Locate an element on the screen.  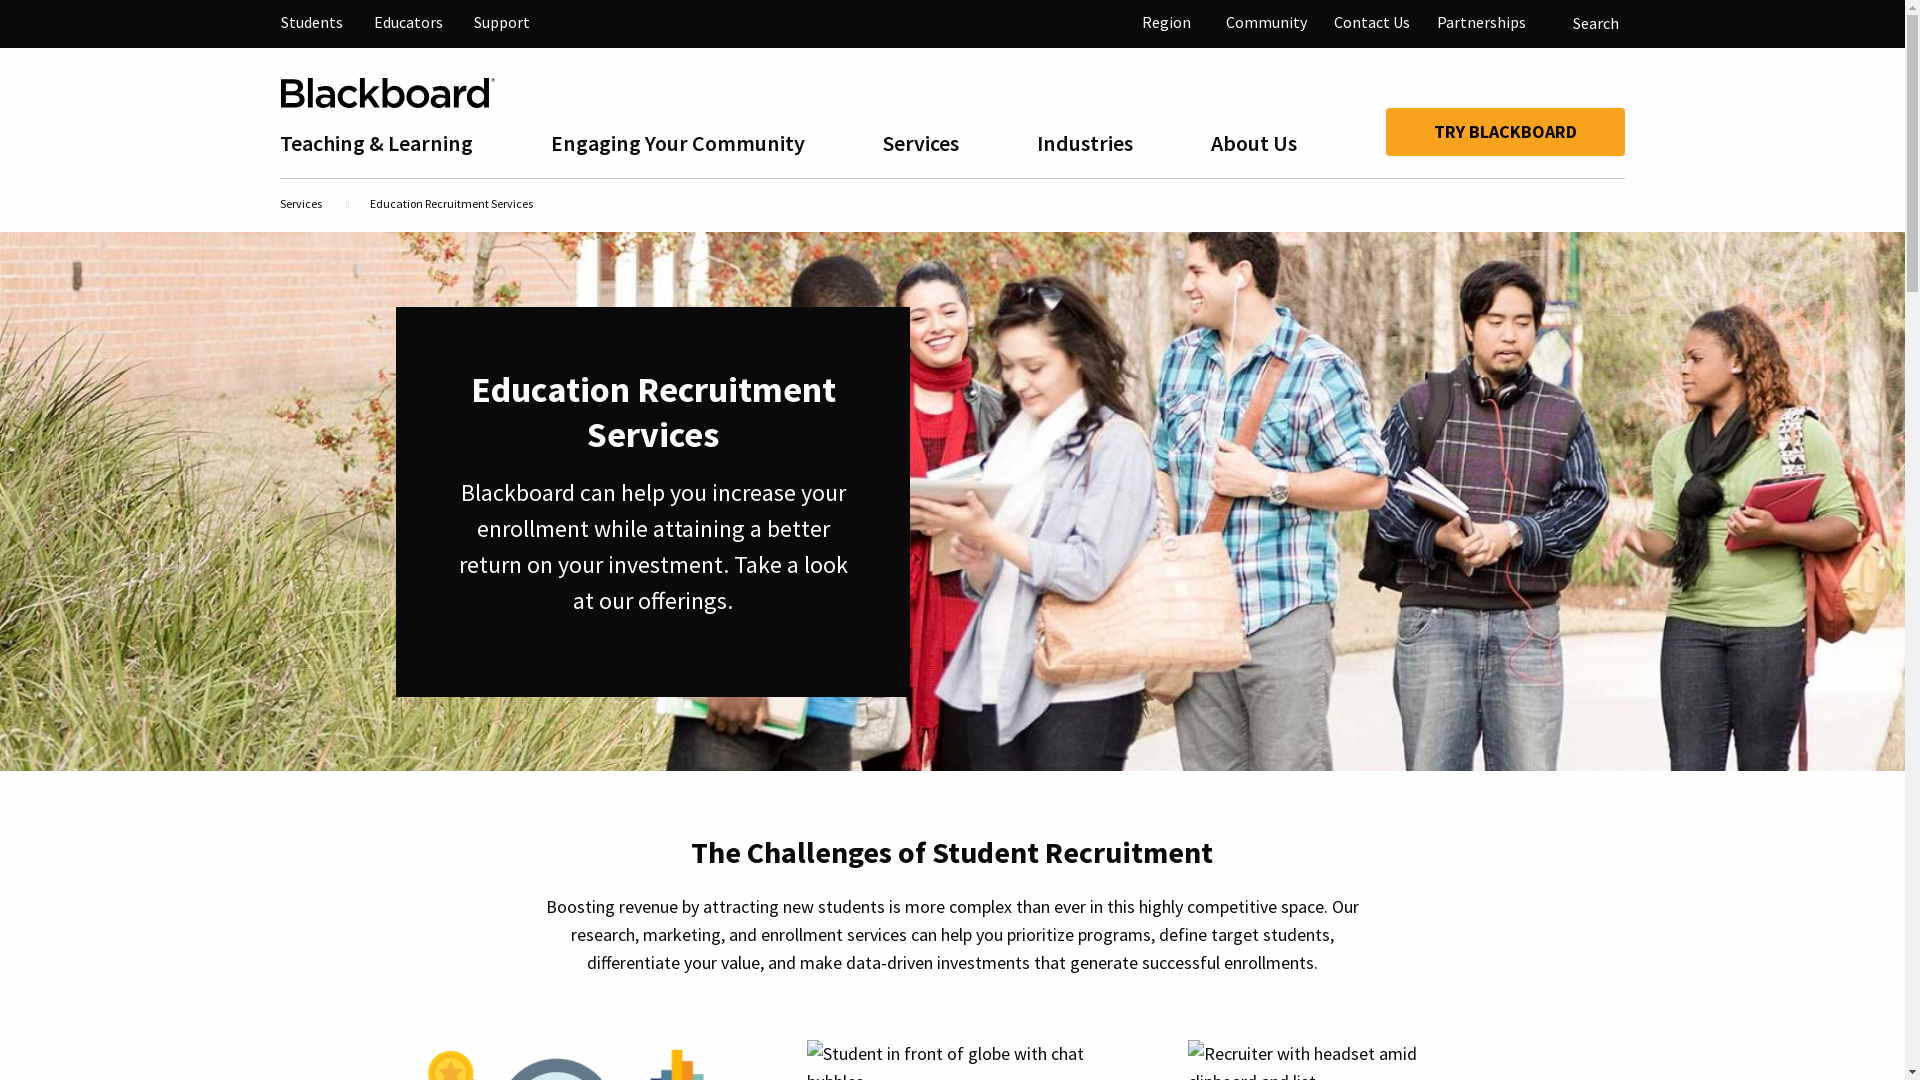
Services is located at coordinates (934, 146).